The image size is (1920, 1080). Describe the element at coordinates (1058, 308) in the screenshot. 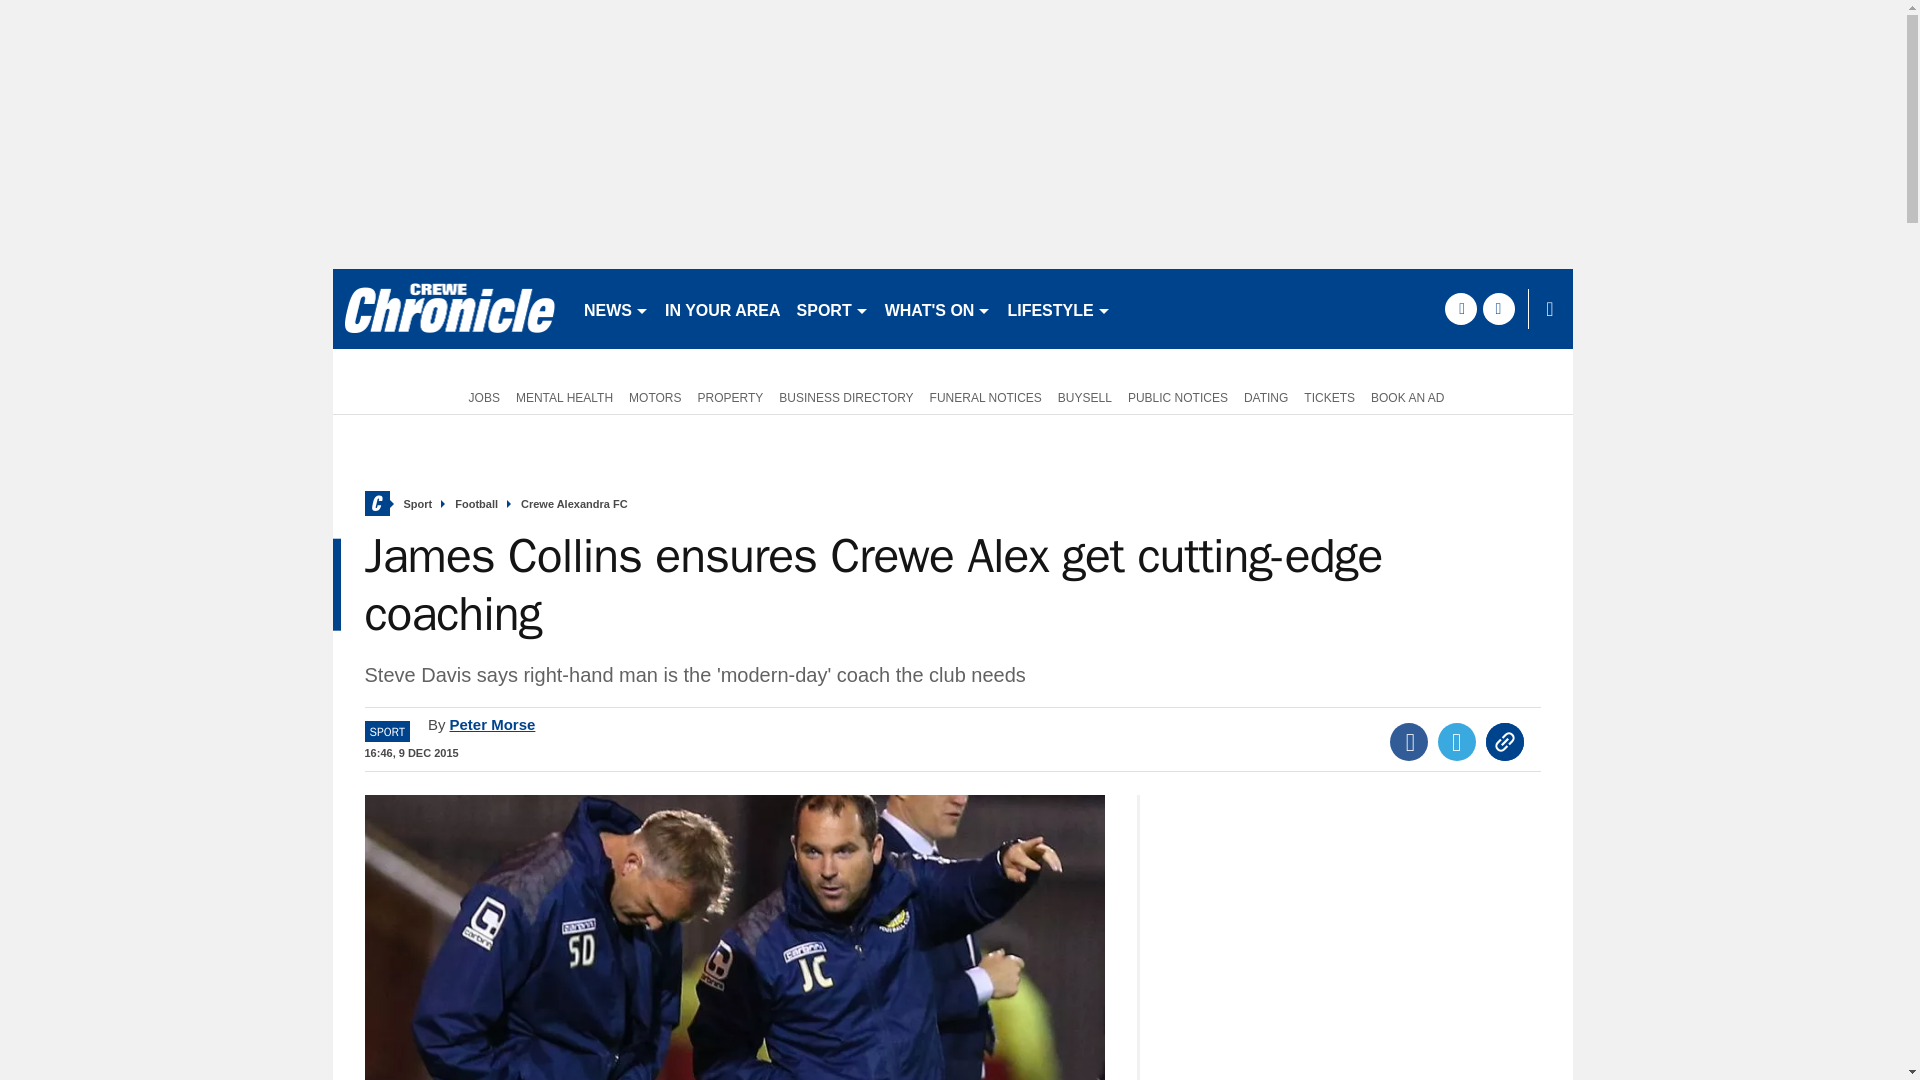

I see `LIFESTYLE` at that location.